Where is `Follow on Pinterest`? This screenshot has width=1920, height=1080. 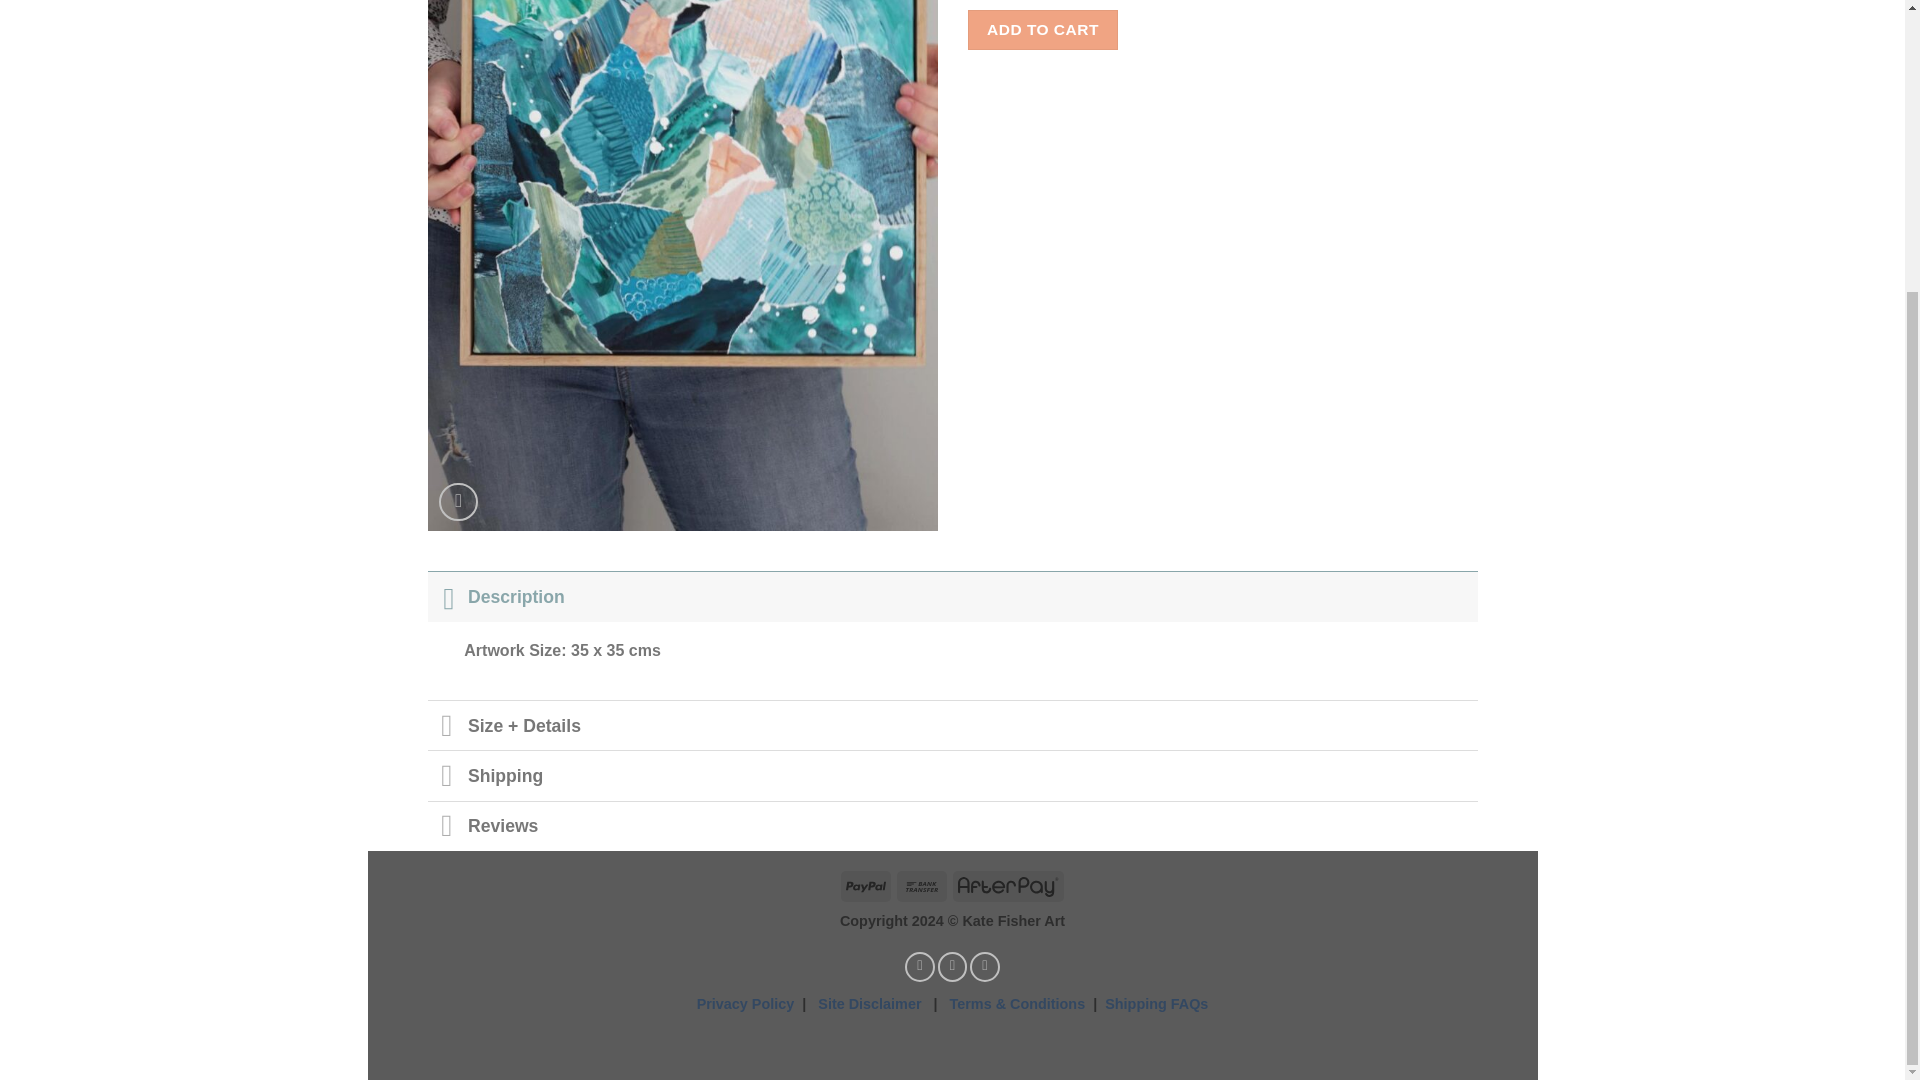 Follow on Pinterest is located at coordinates (984, 966).